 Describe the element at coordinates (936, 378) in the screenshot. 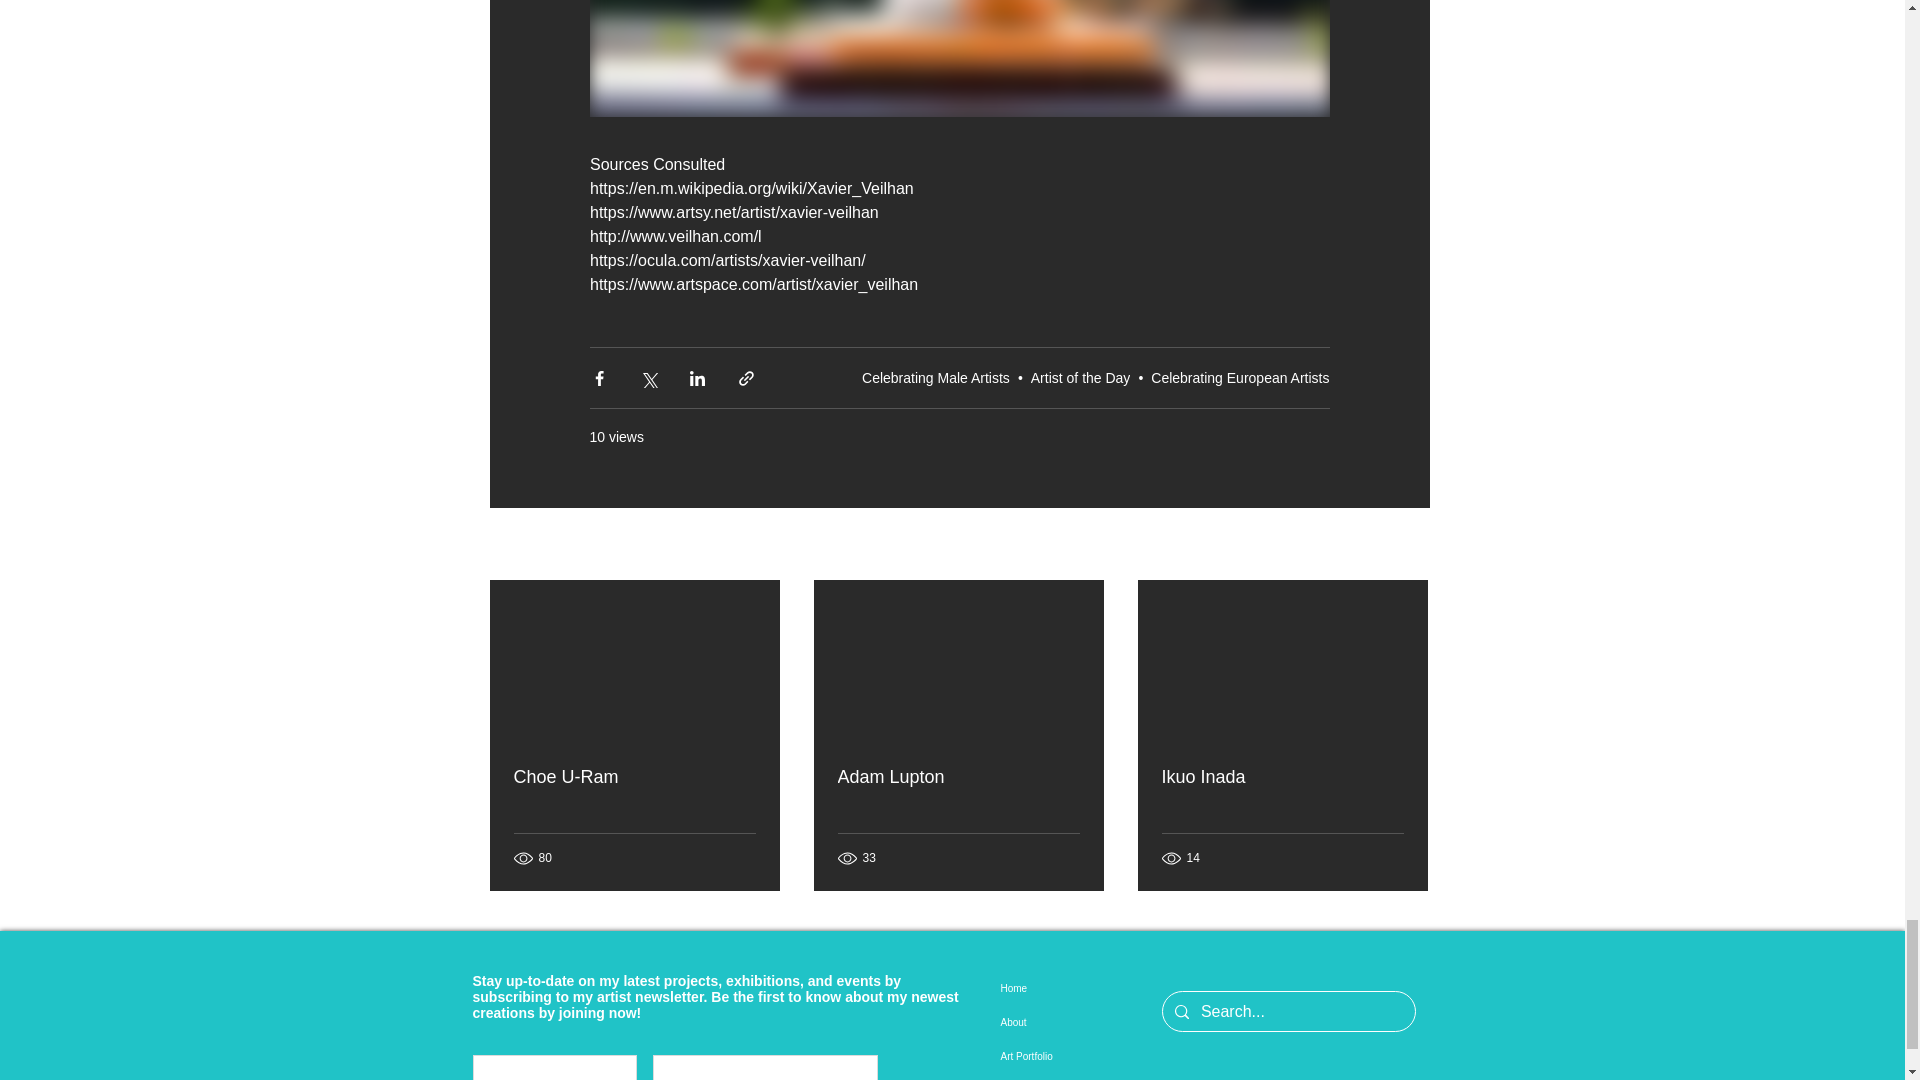

I see `Celebrating Male Artists` at that location.